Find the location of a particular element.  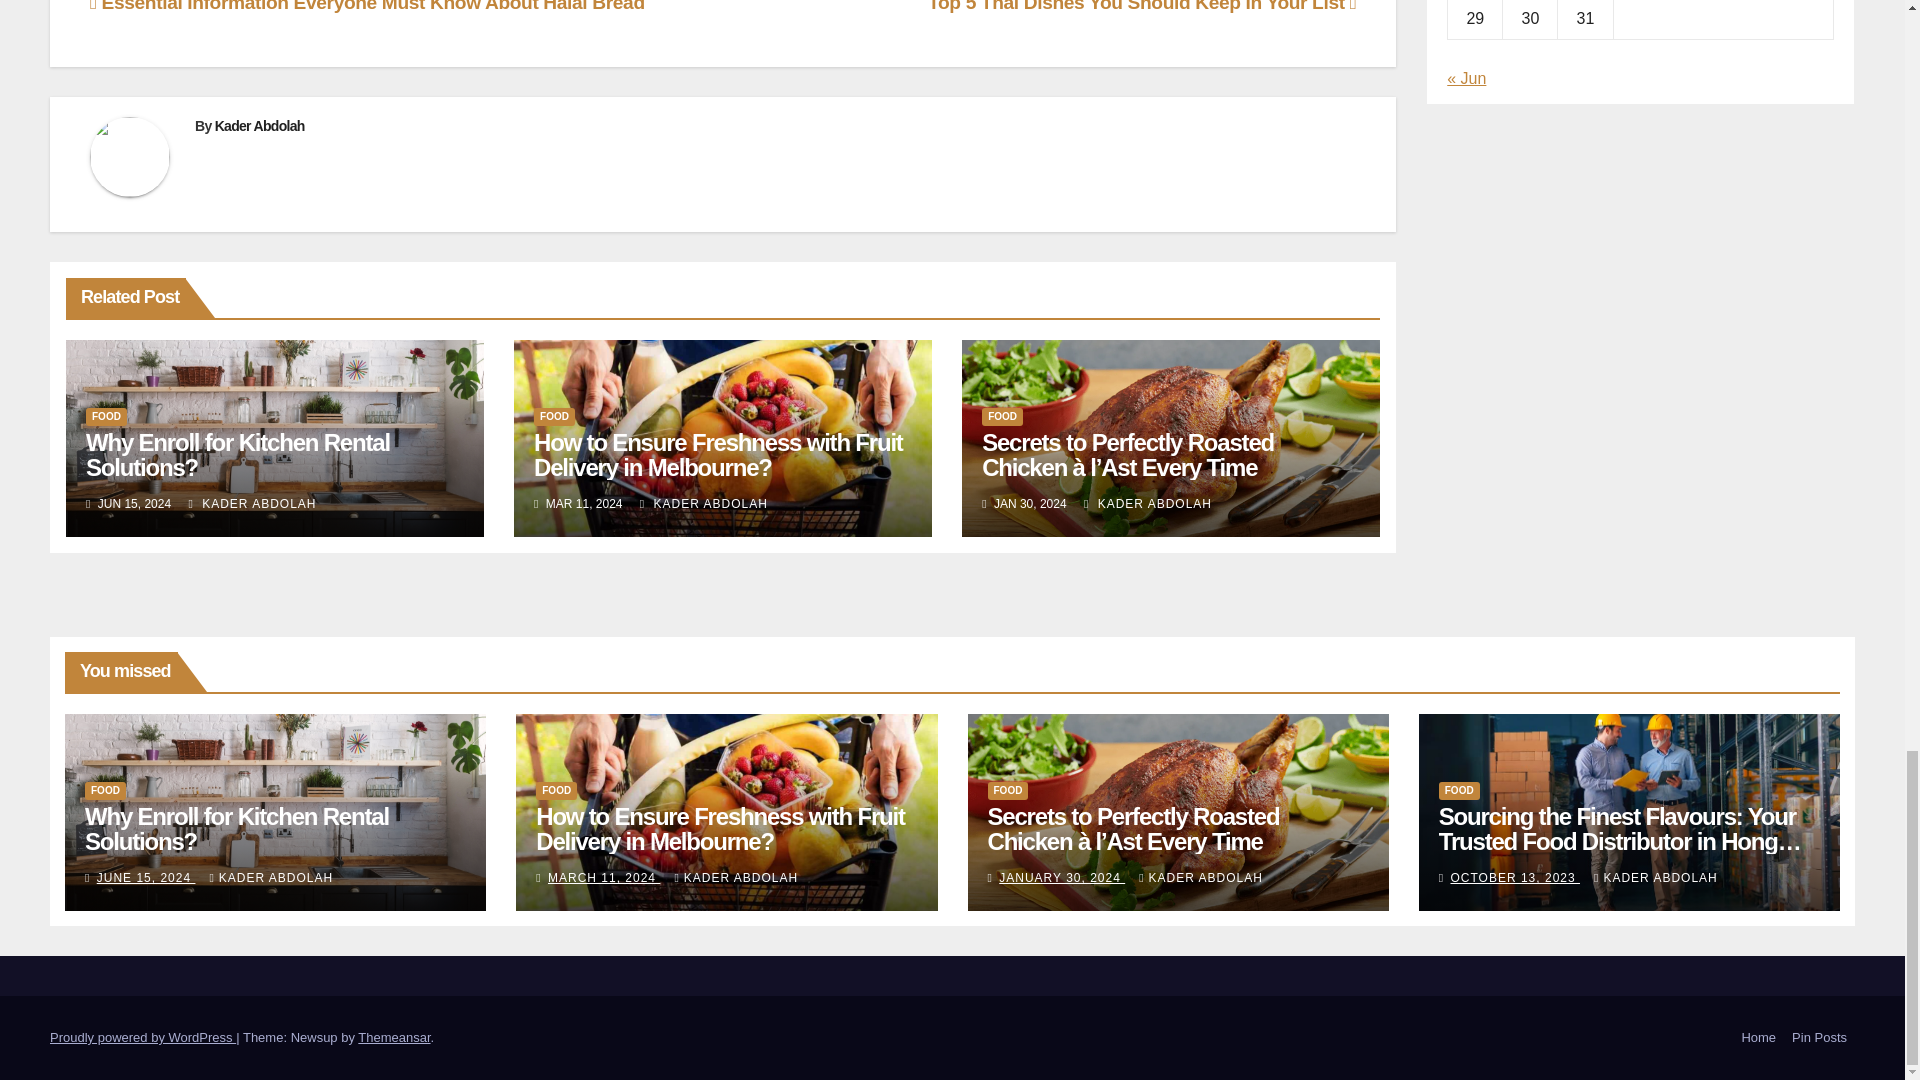

FOOD is located at coordinates (554, 416).